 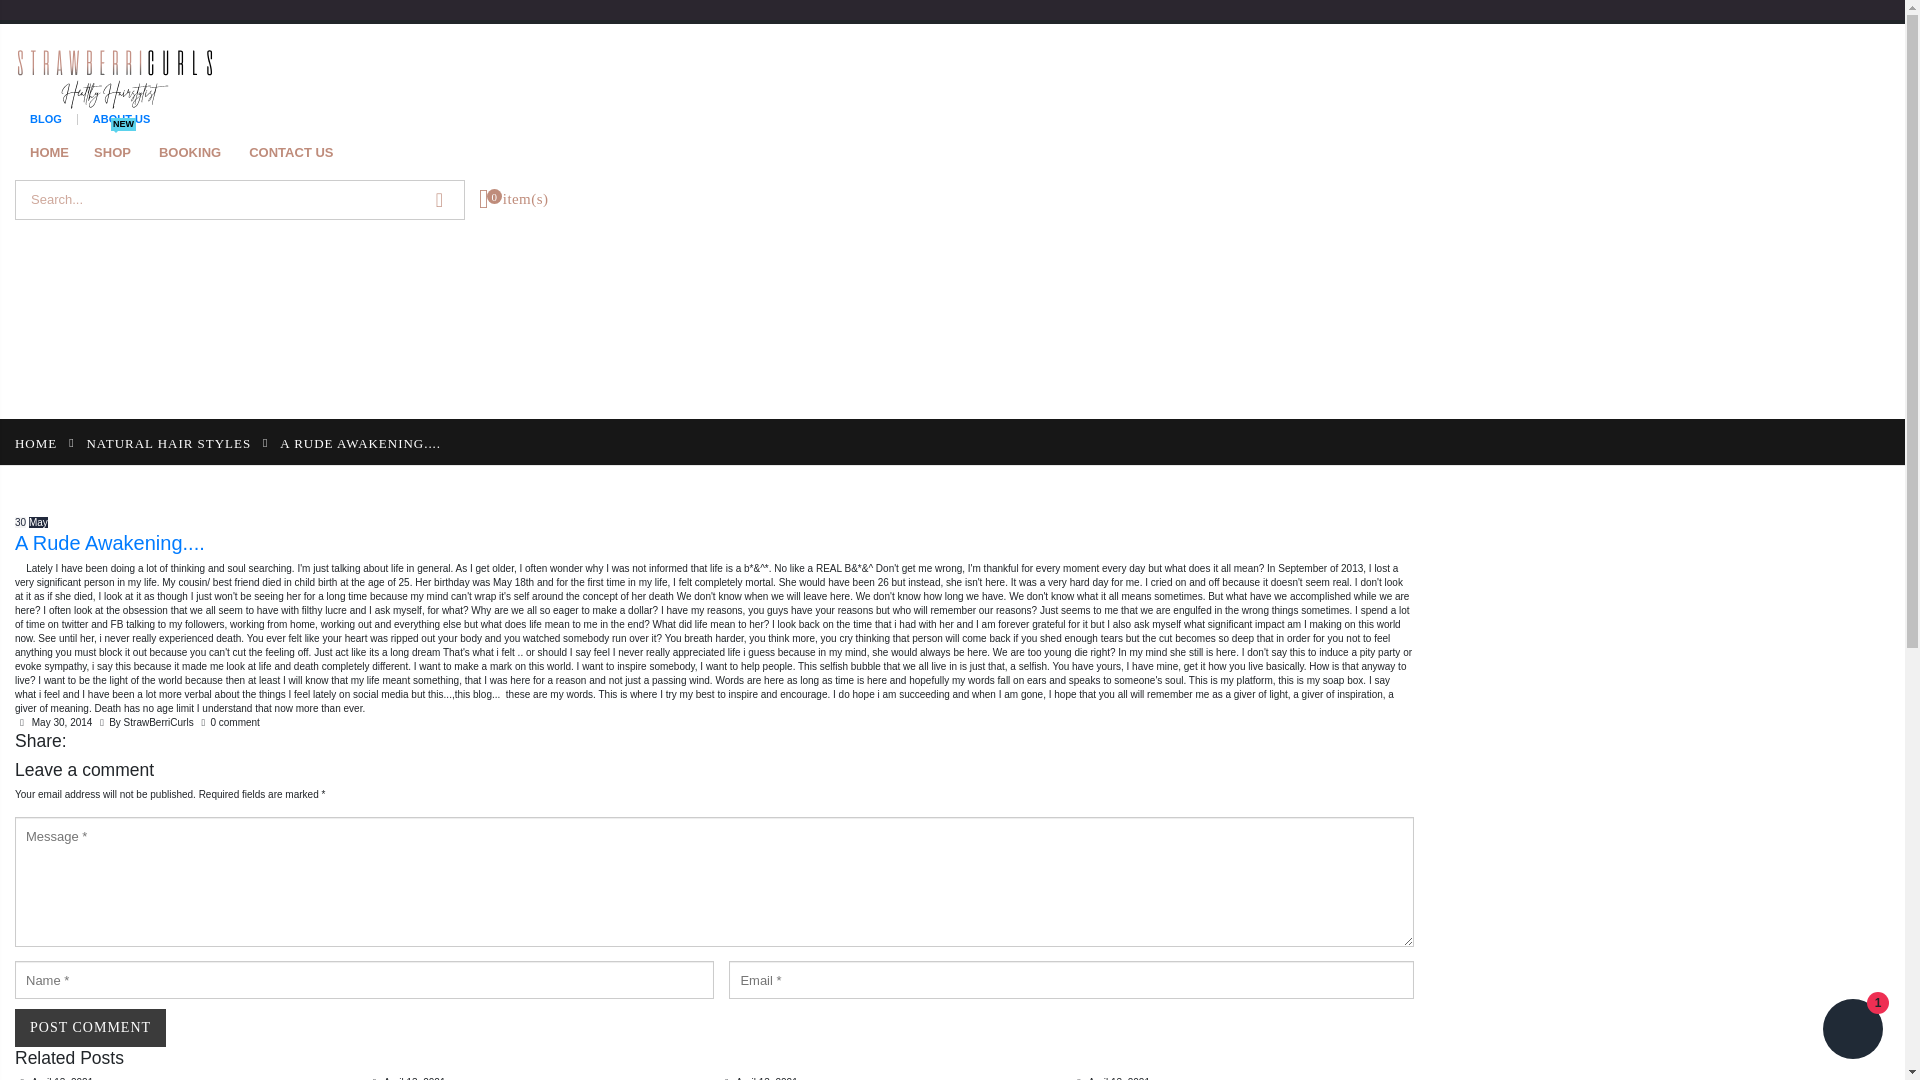 I want to click on Back to the frontpage, so click(x=36, y=442).